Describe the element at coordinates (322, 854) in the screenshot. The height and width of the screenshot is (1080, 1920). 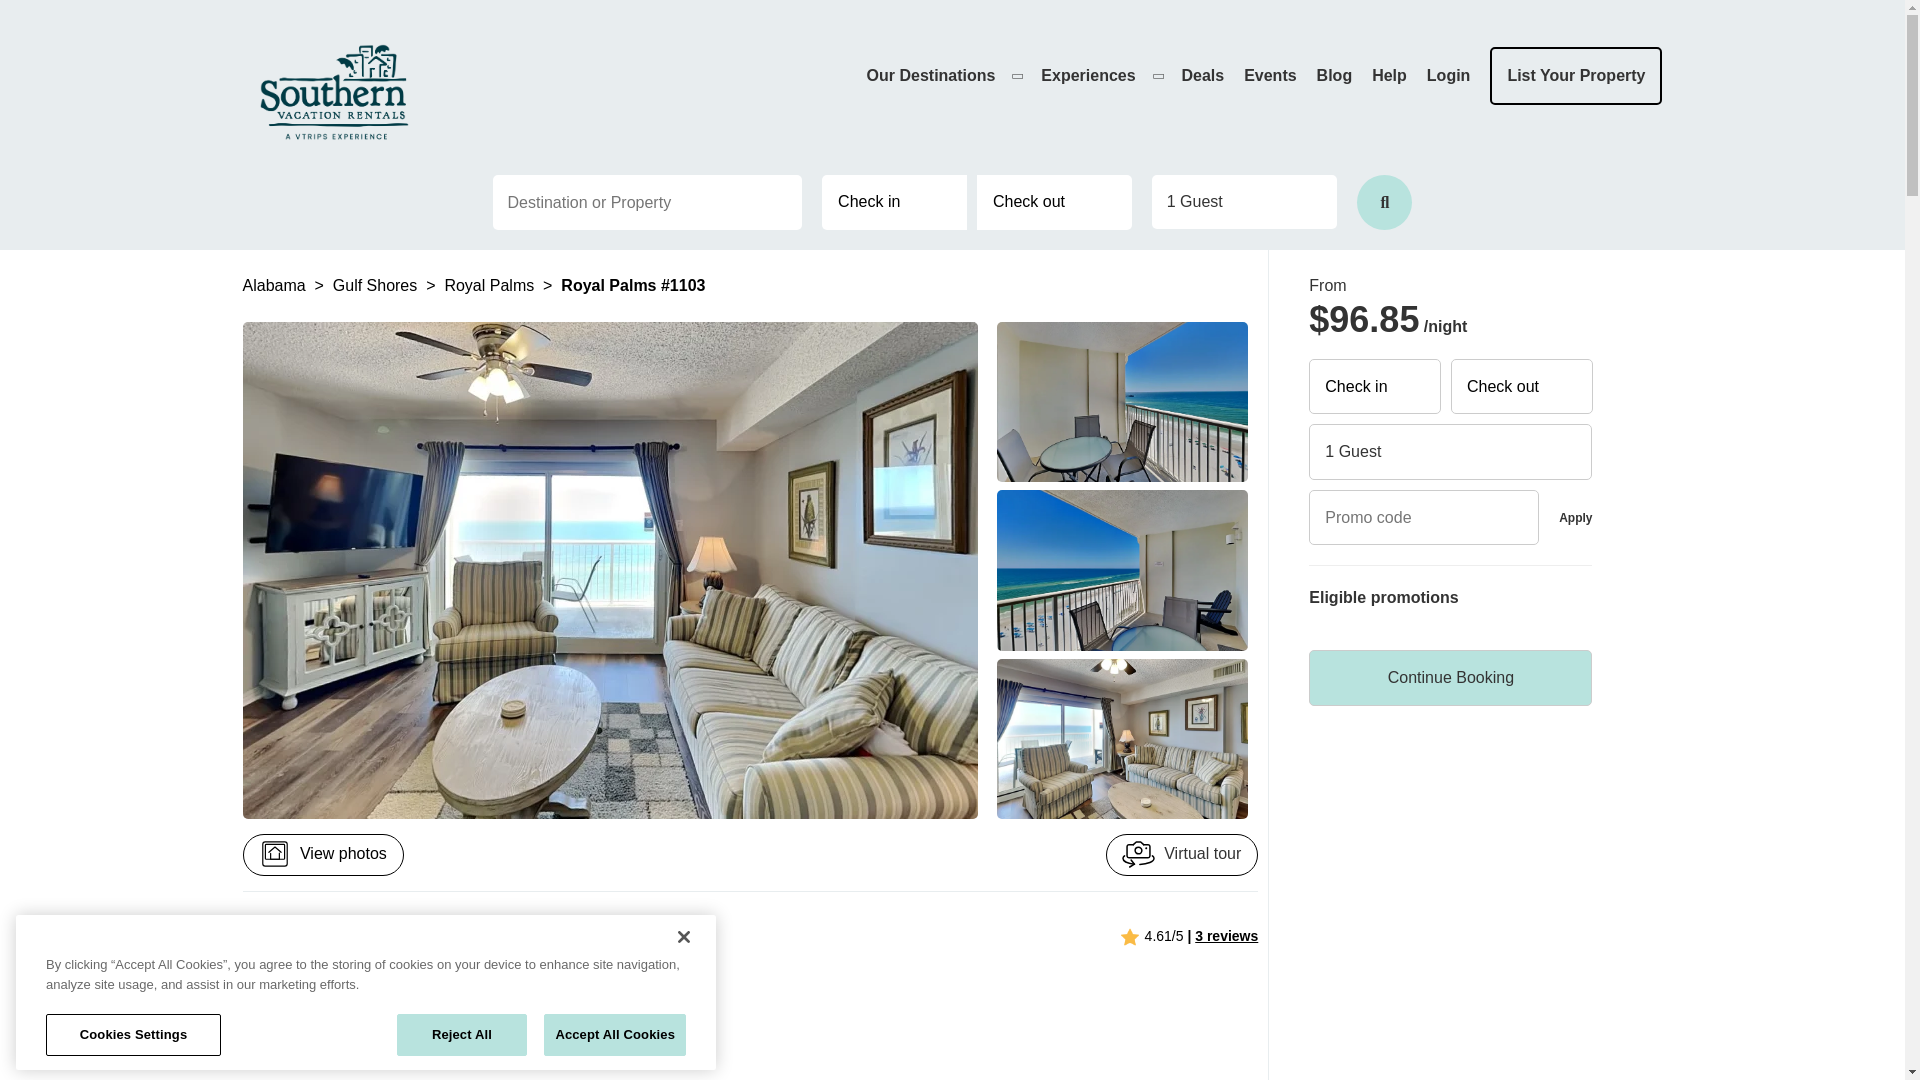
I see `View photos` at that location.